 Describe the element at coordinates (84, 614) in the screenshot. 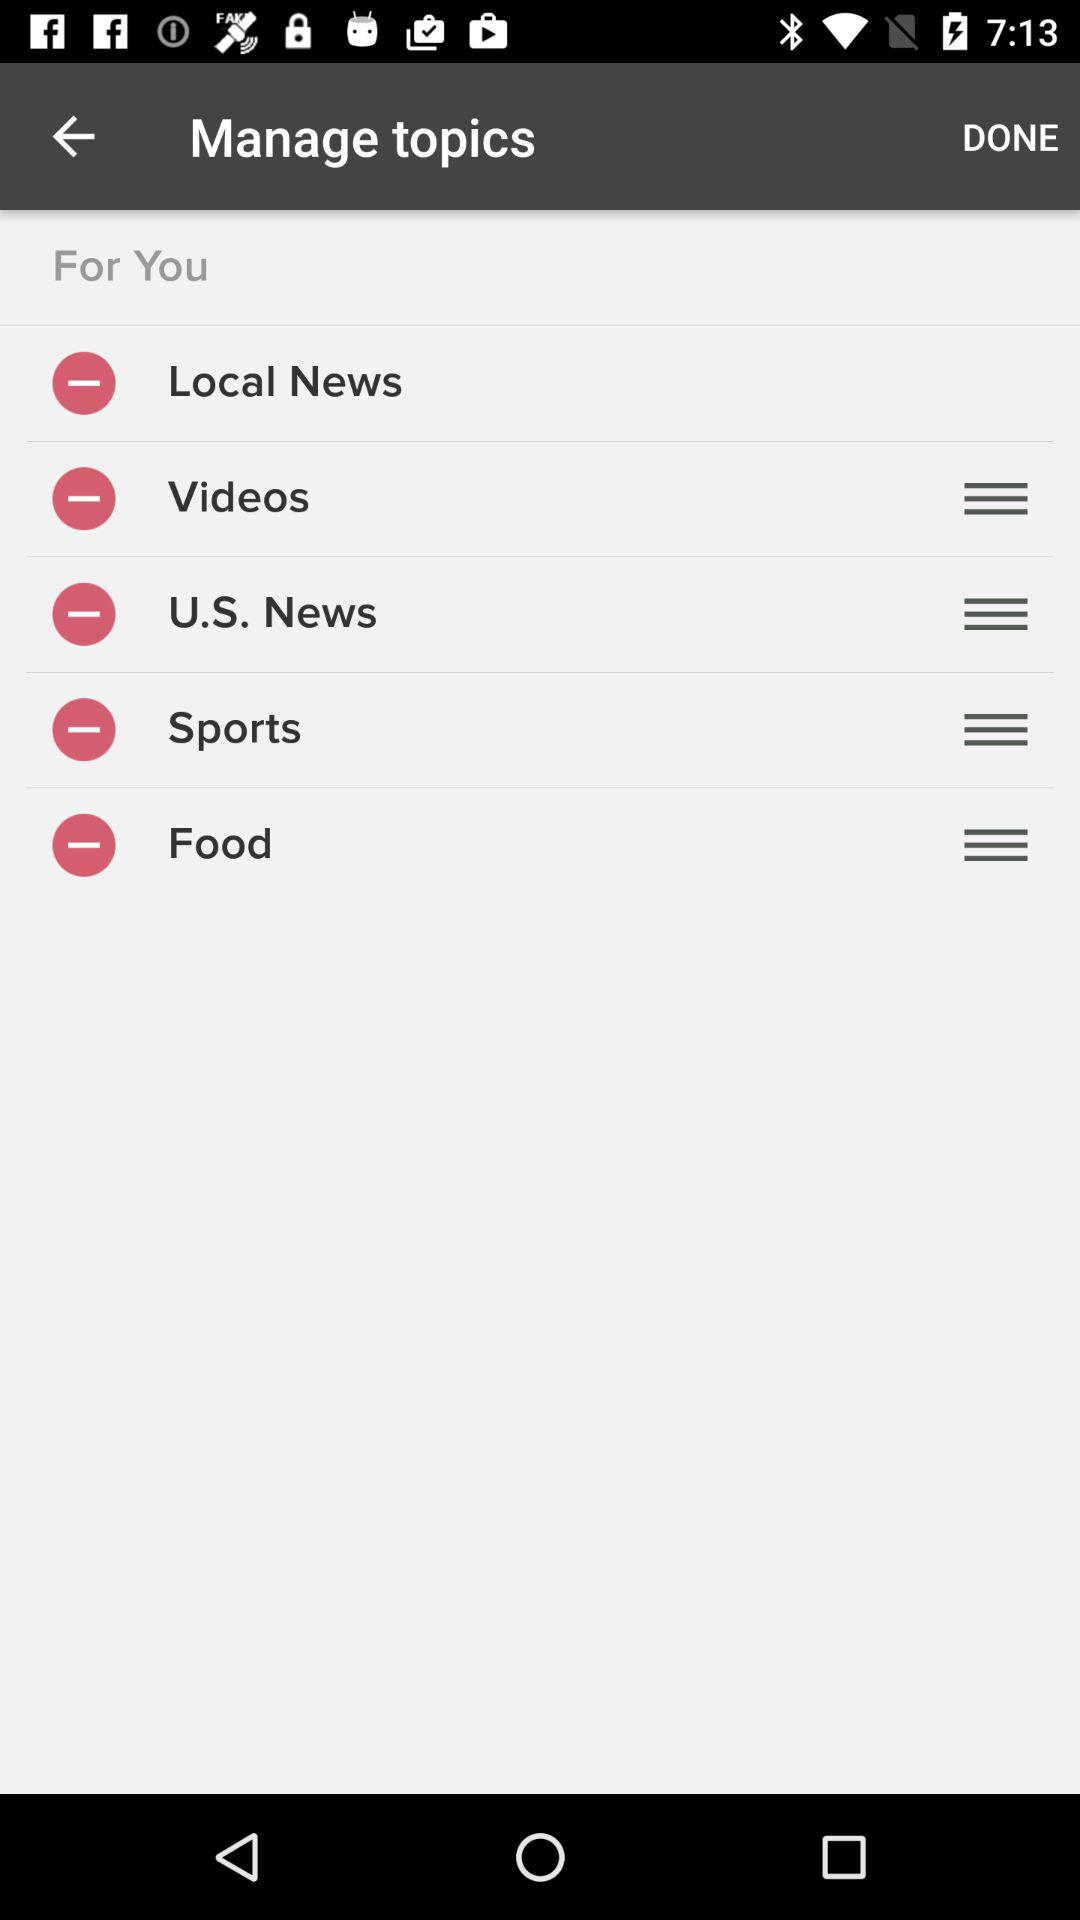

I see `remove u.s news` at that location.